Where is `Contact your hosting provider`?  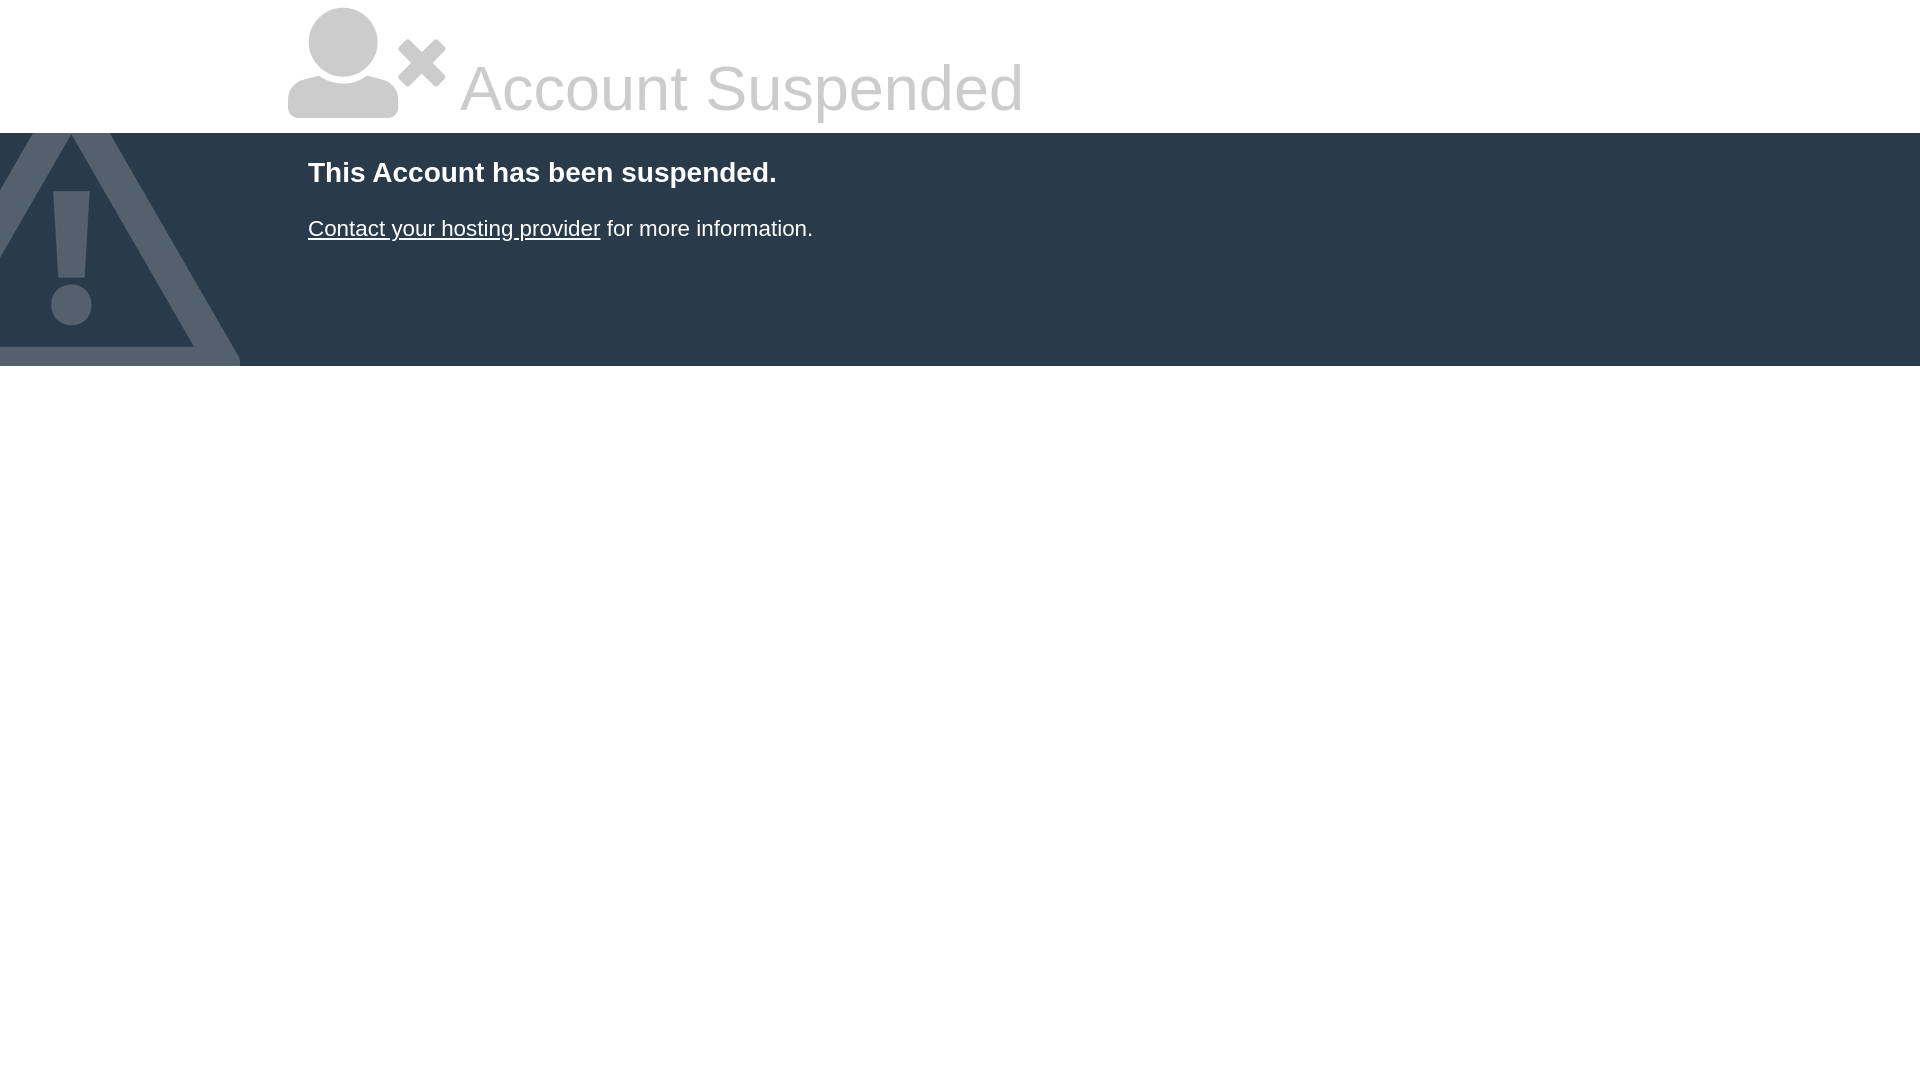
Contact your hosting provider is located at coordinates (454, 228).